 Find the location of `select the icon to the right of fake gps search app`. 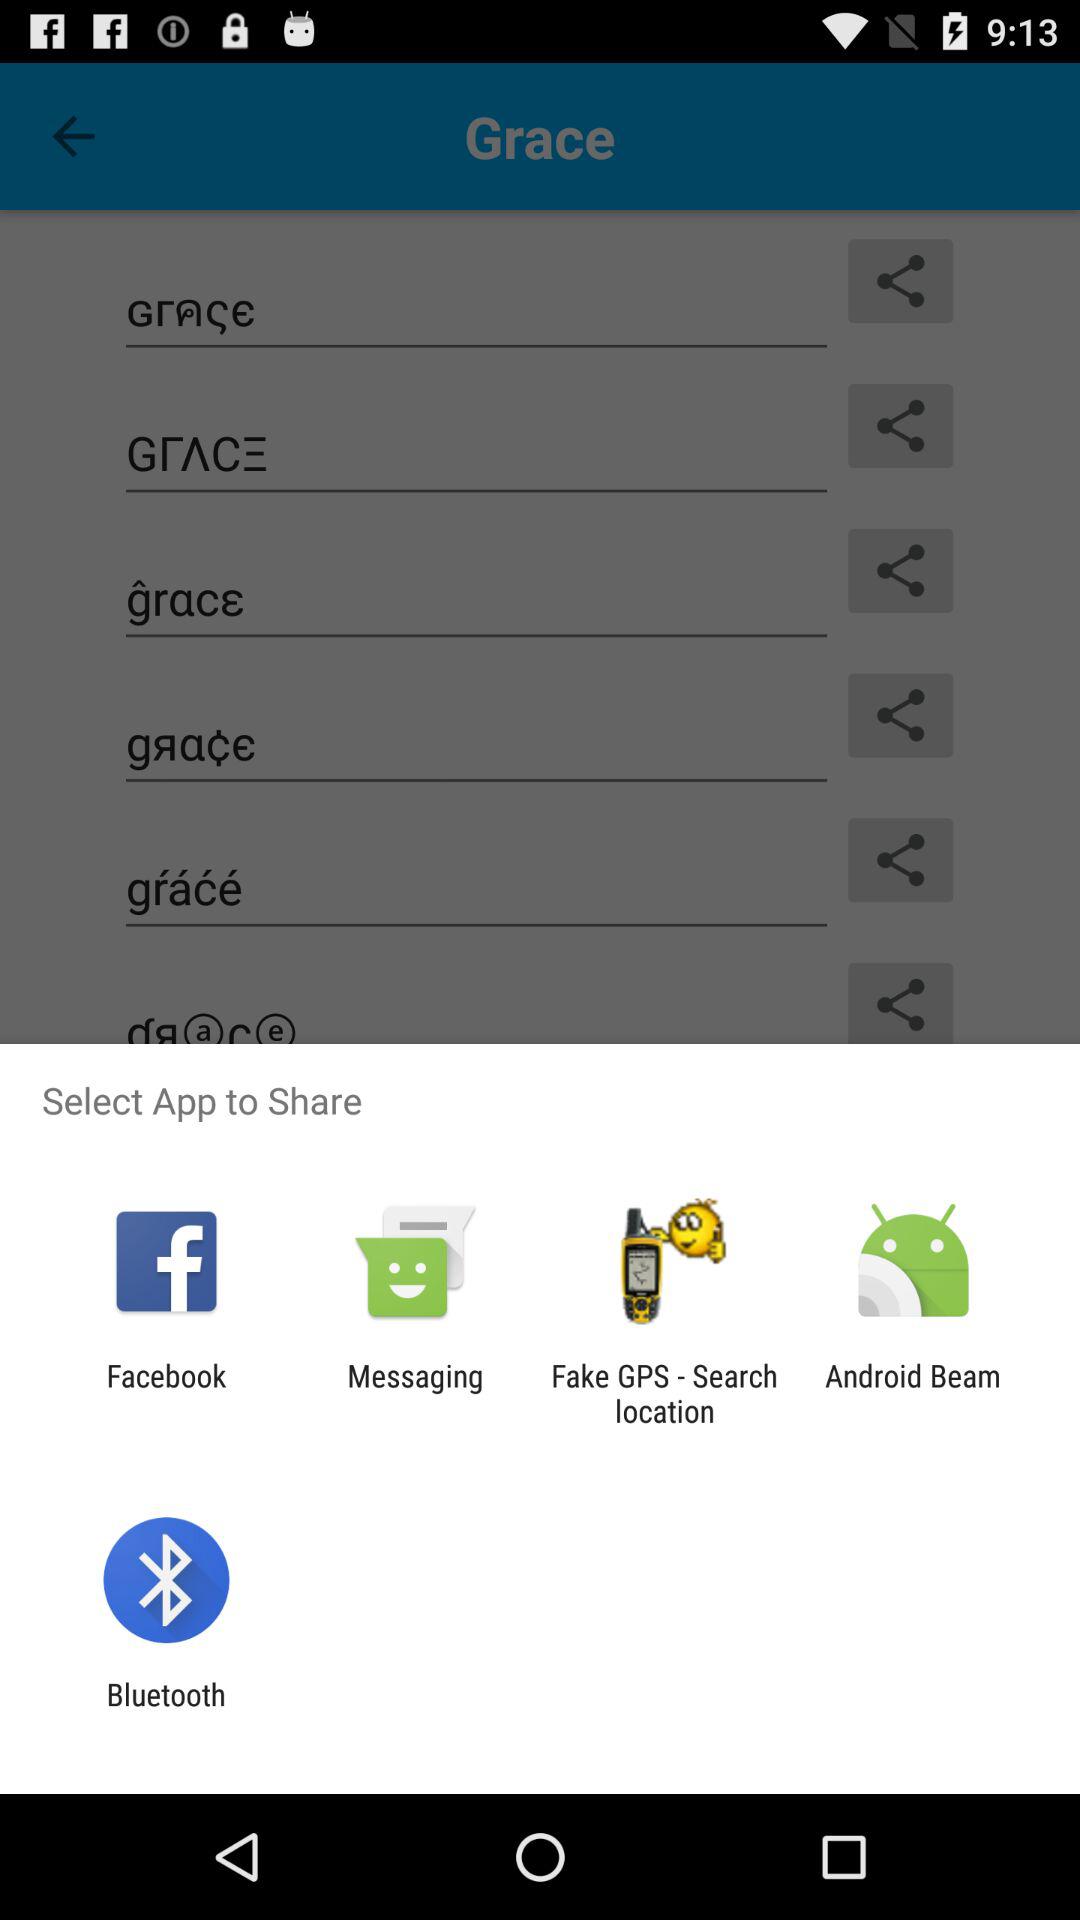

select the icon to the right of fake gps search app is located at coordinates (913, 1393).